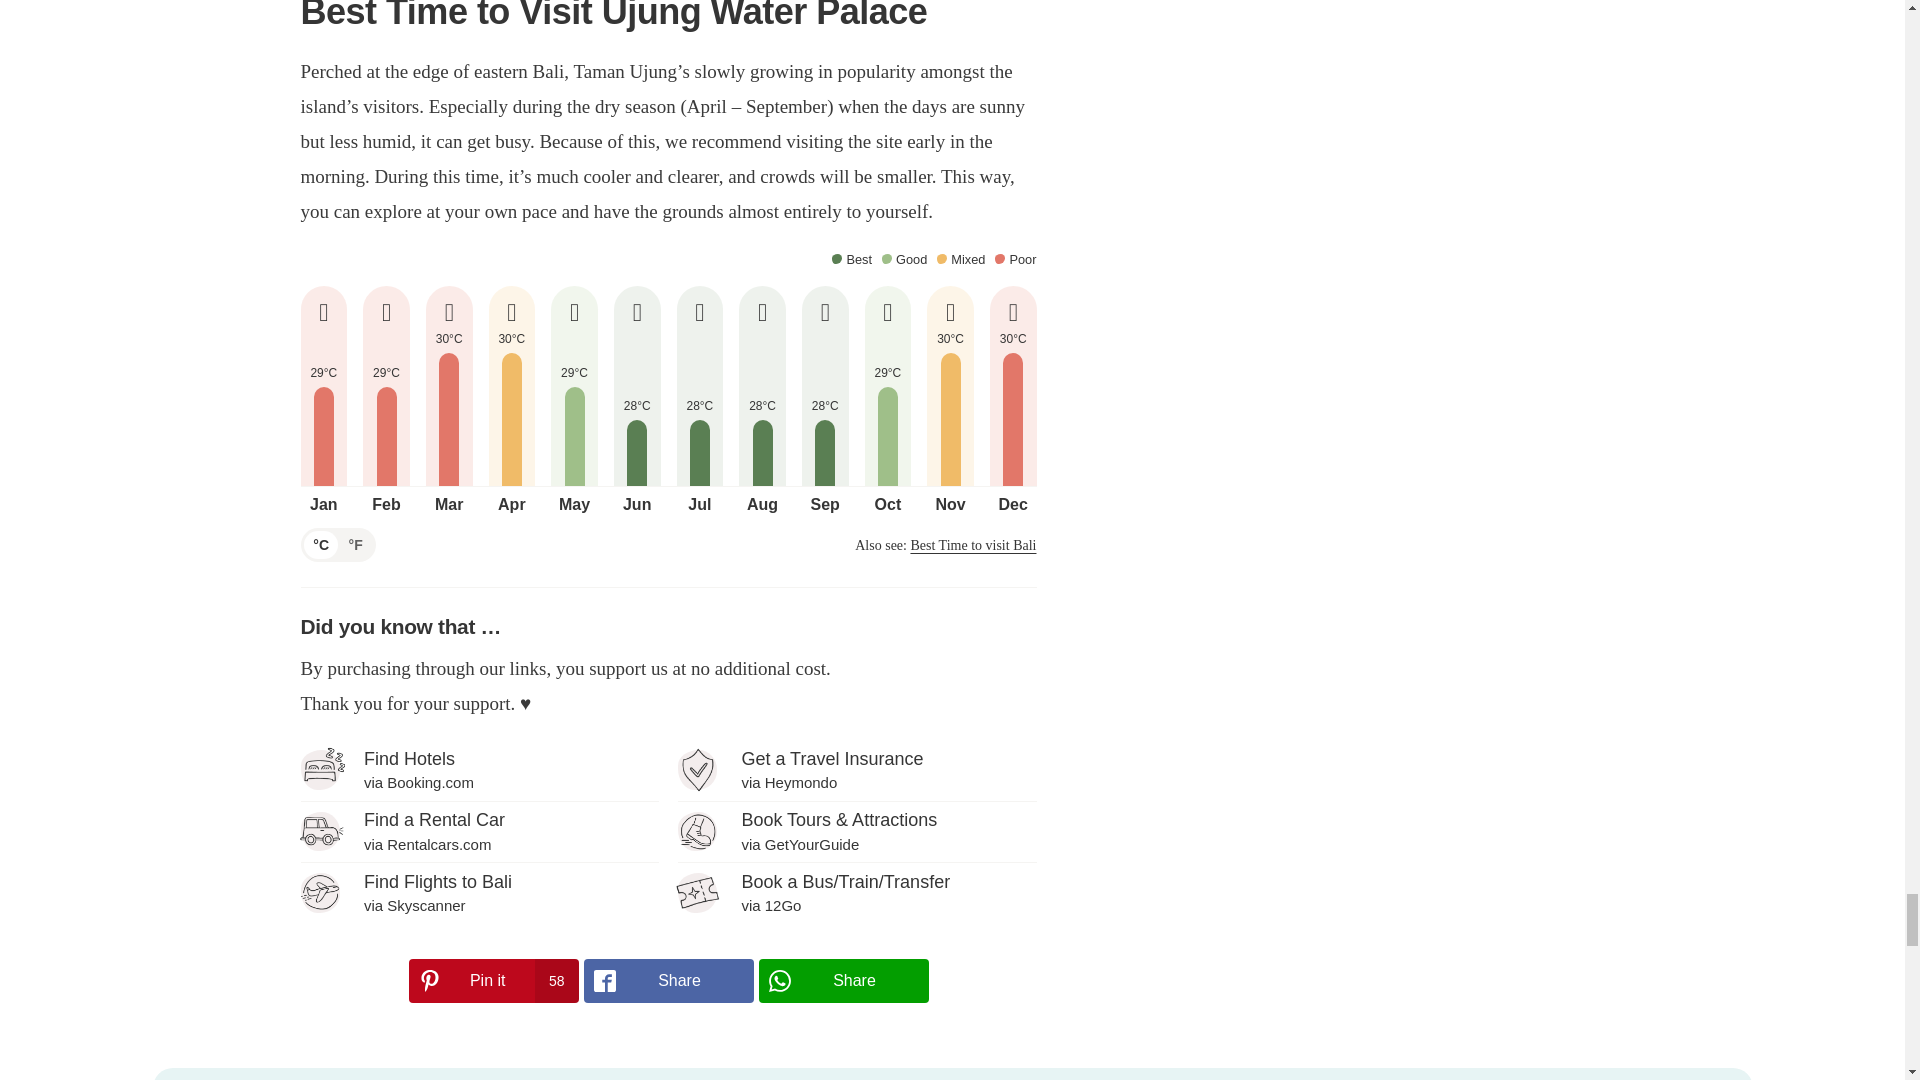  I want to click on Find Hotels, so click(478, 769).